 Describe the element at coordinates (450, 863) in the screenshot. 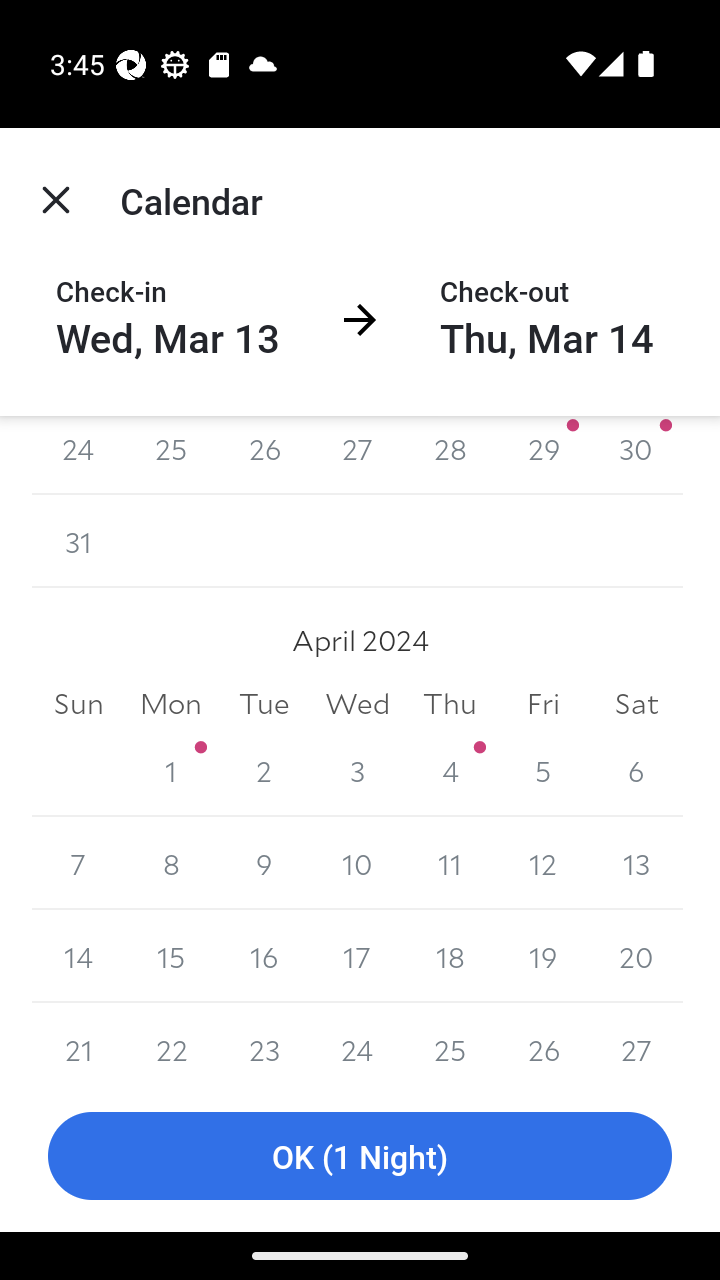

I see `11 11 April 2024` at that location.